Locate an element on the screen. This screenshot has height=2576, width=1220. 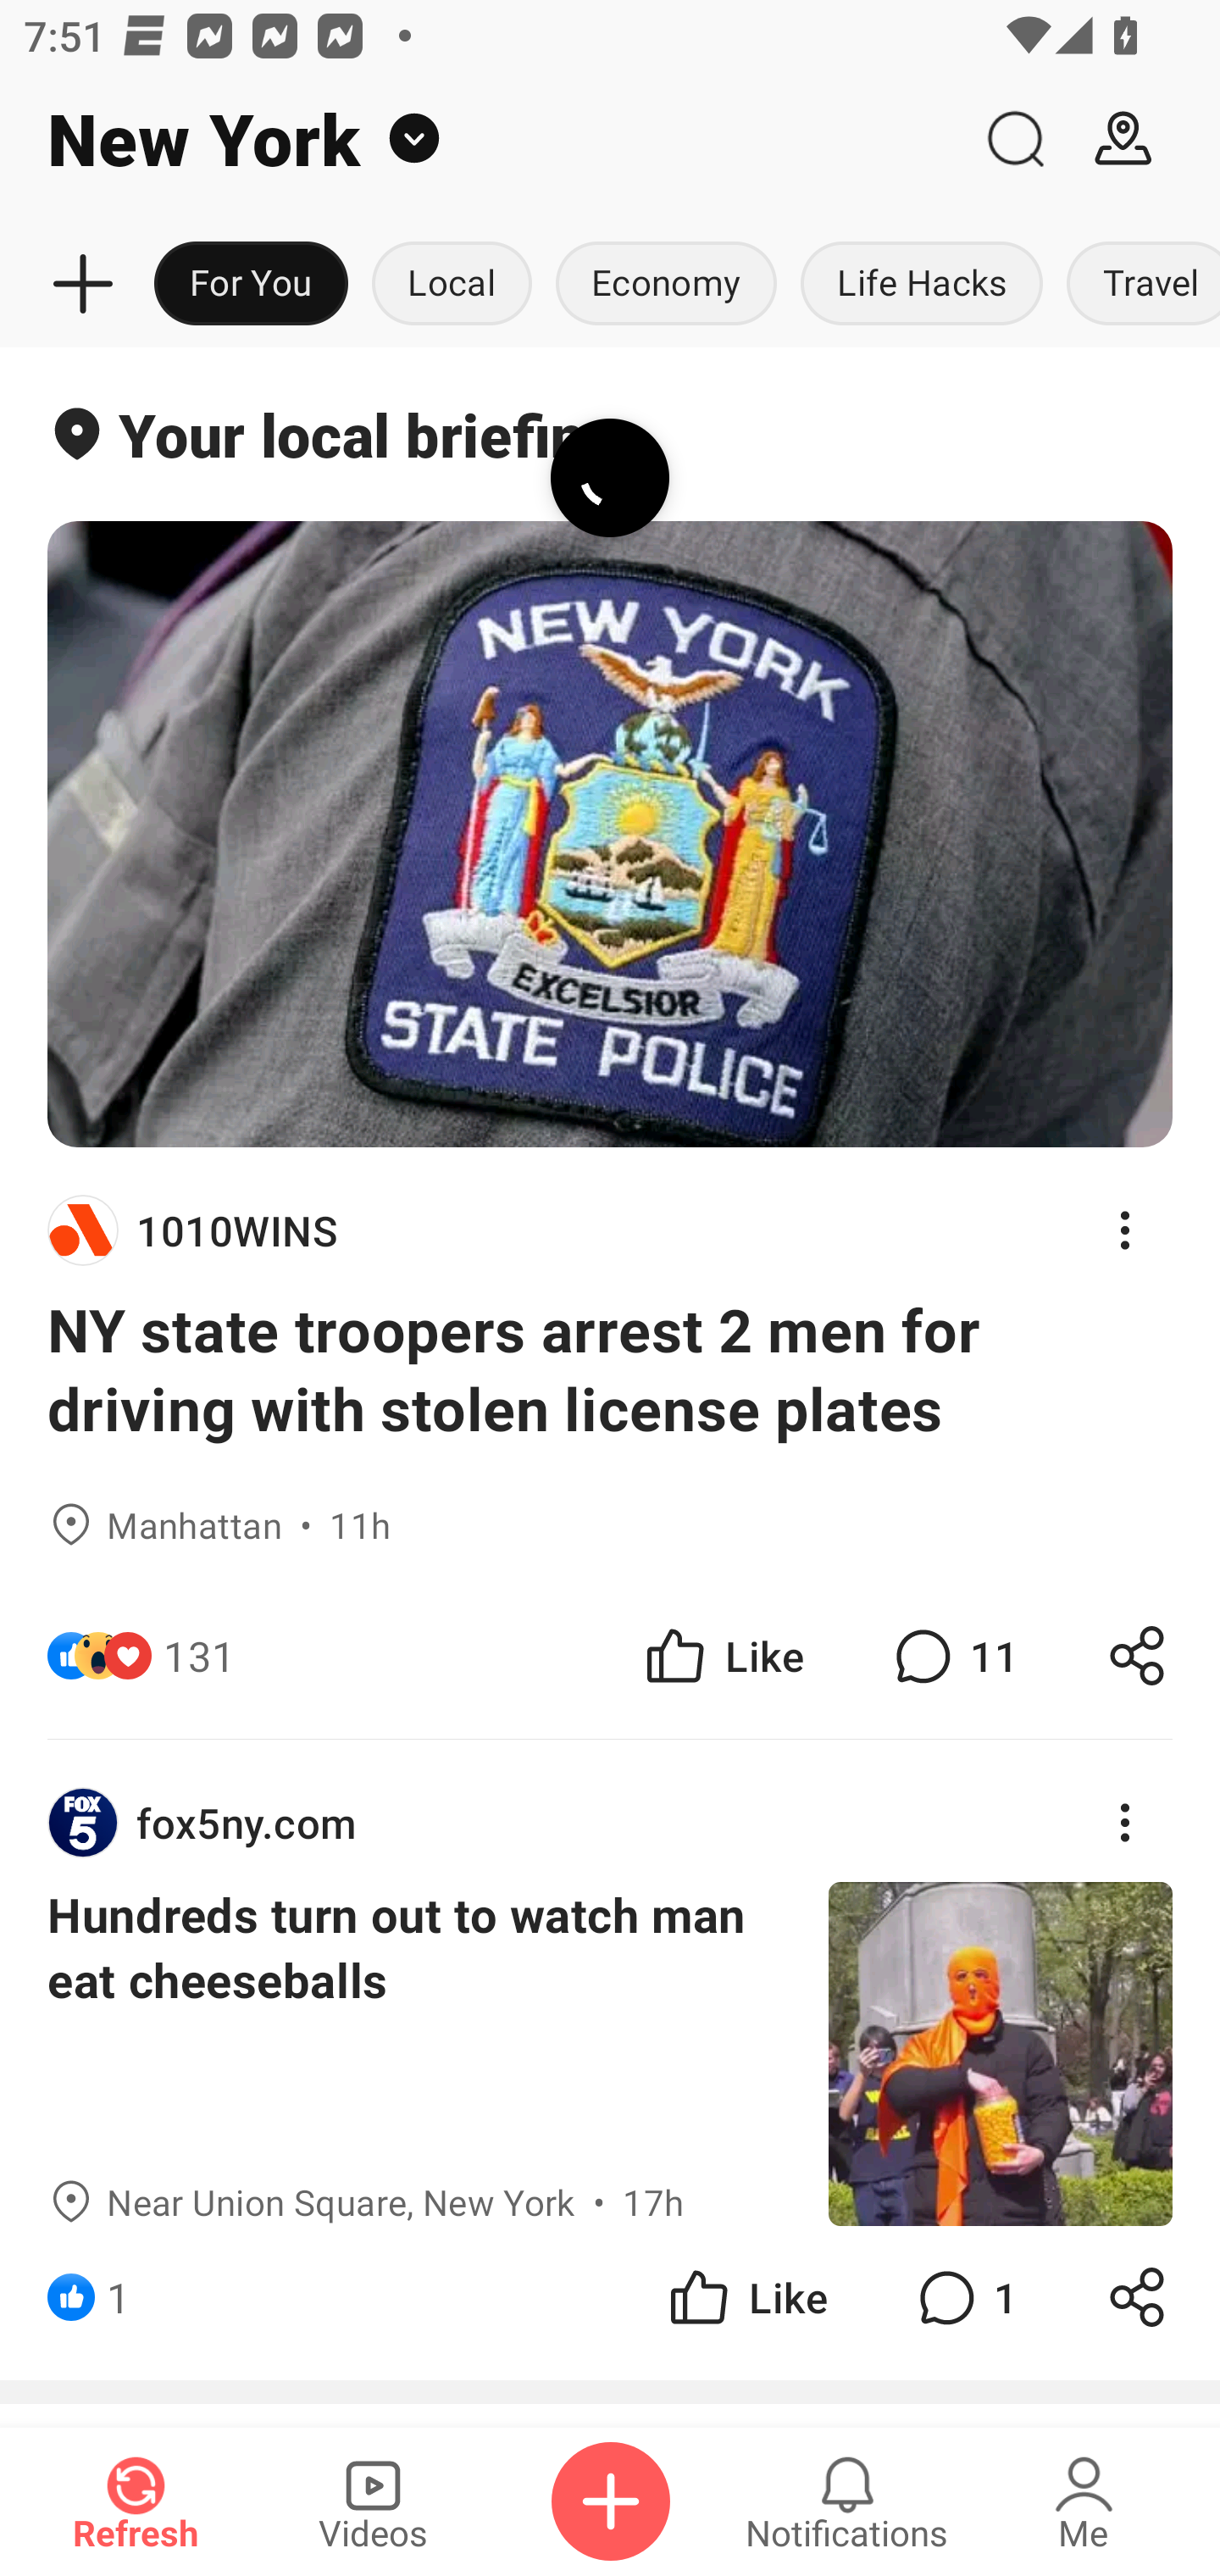
For You is located at coordinates (251, 285).